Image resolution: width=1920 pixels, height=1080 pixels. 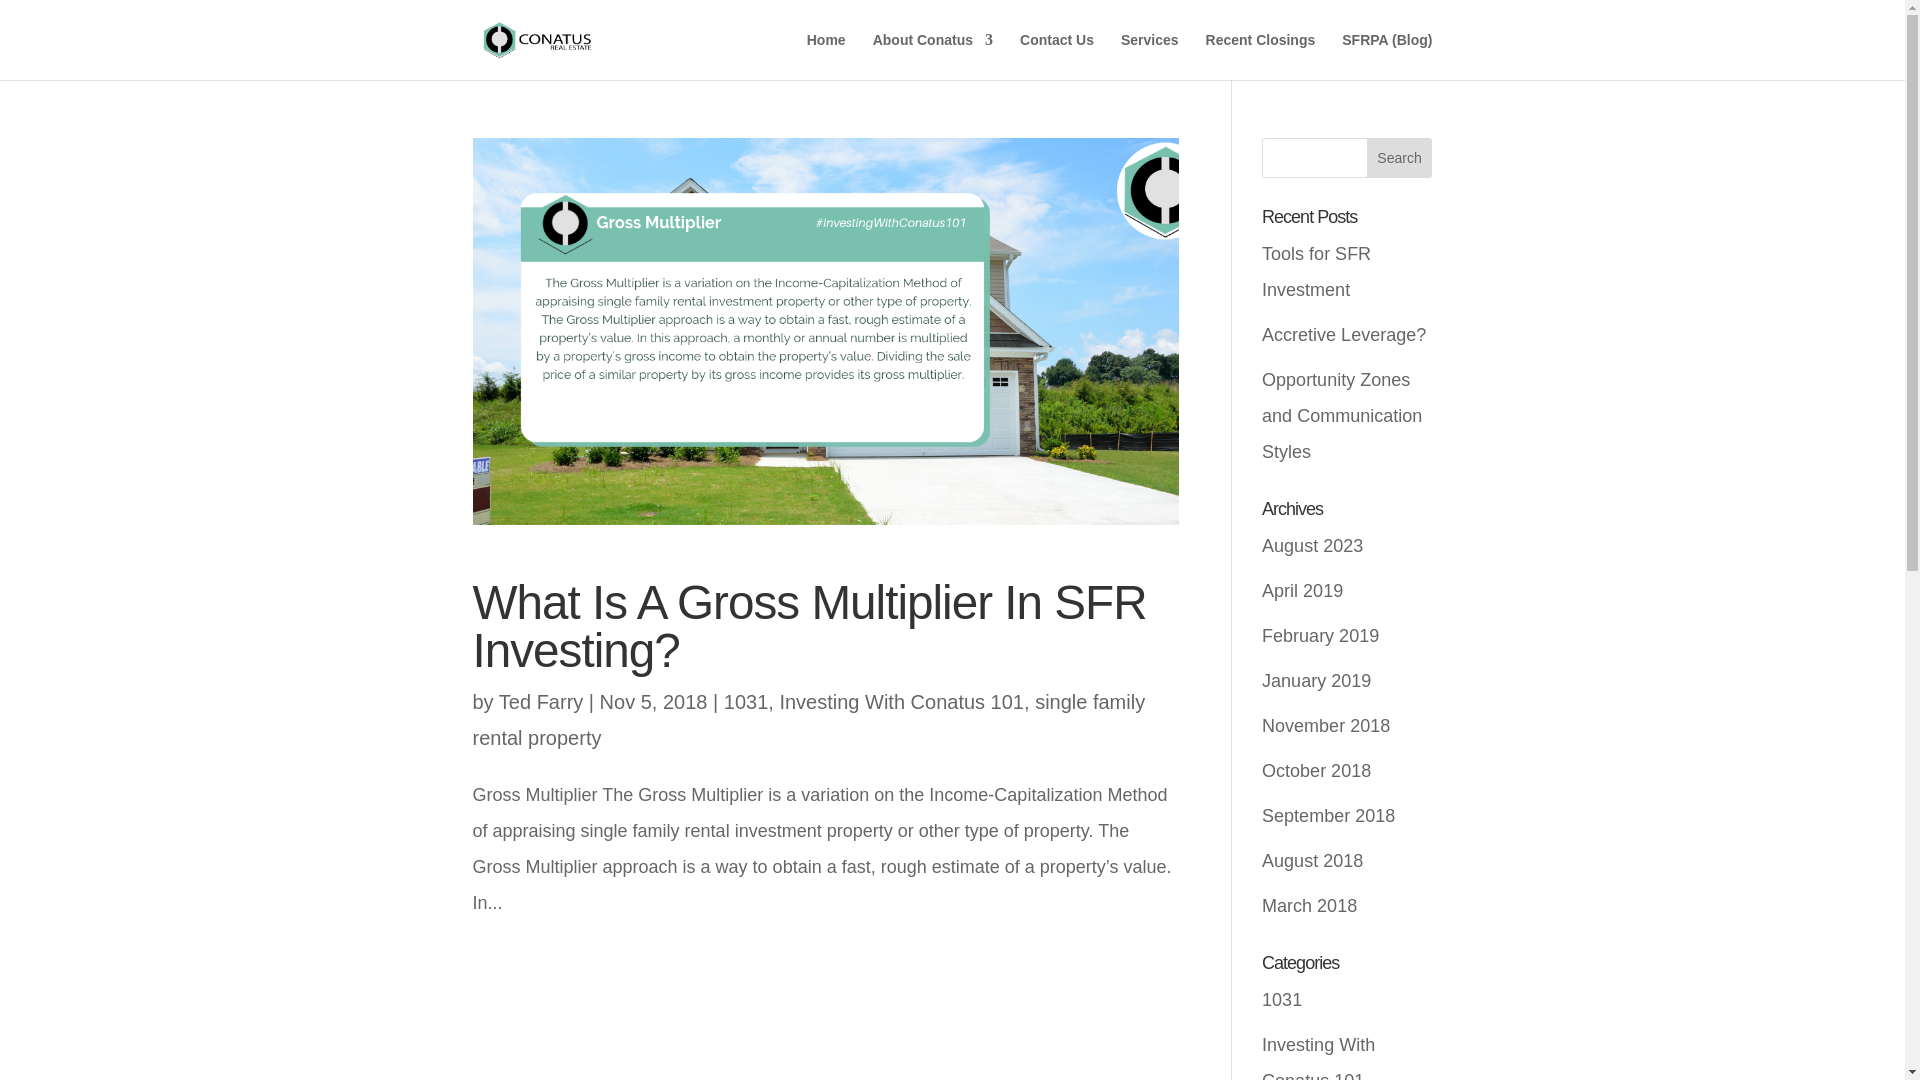 What do you see at coordinates (808, 720) in the screenshot?
I see `single family rental property` at bounding box center [808, 720].